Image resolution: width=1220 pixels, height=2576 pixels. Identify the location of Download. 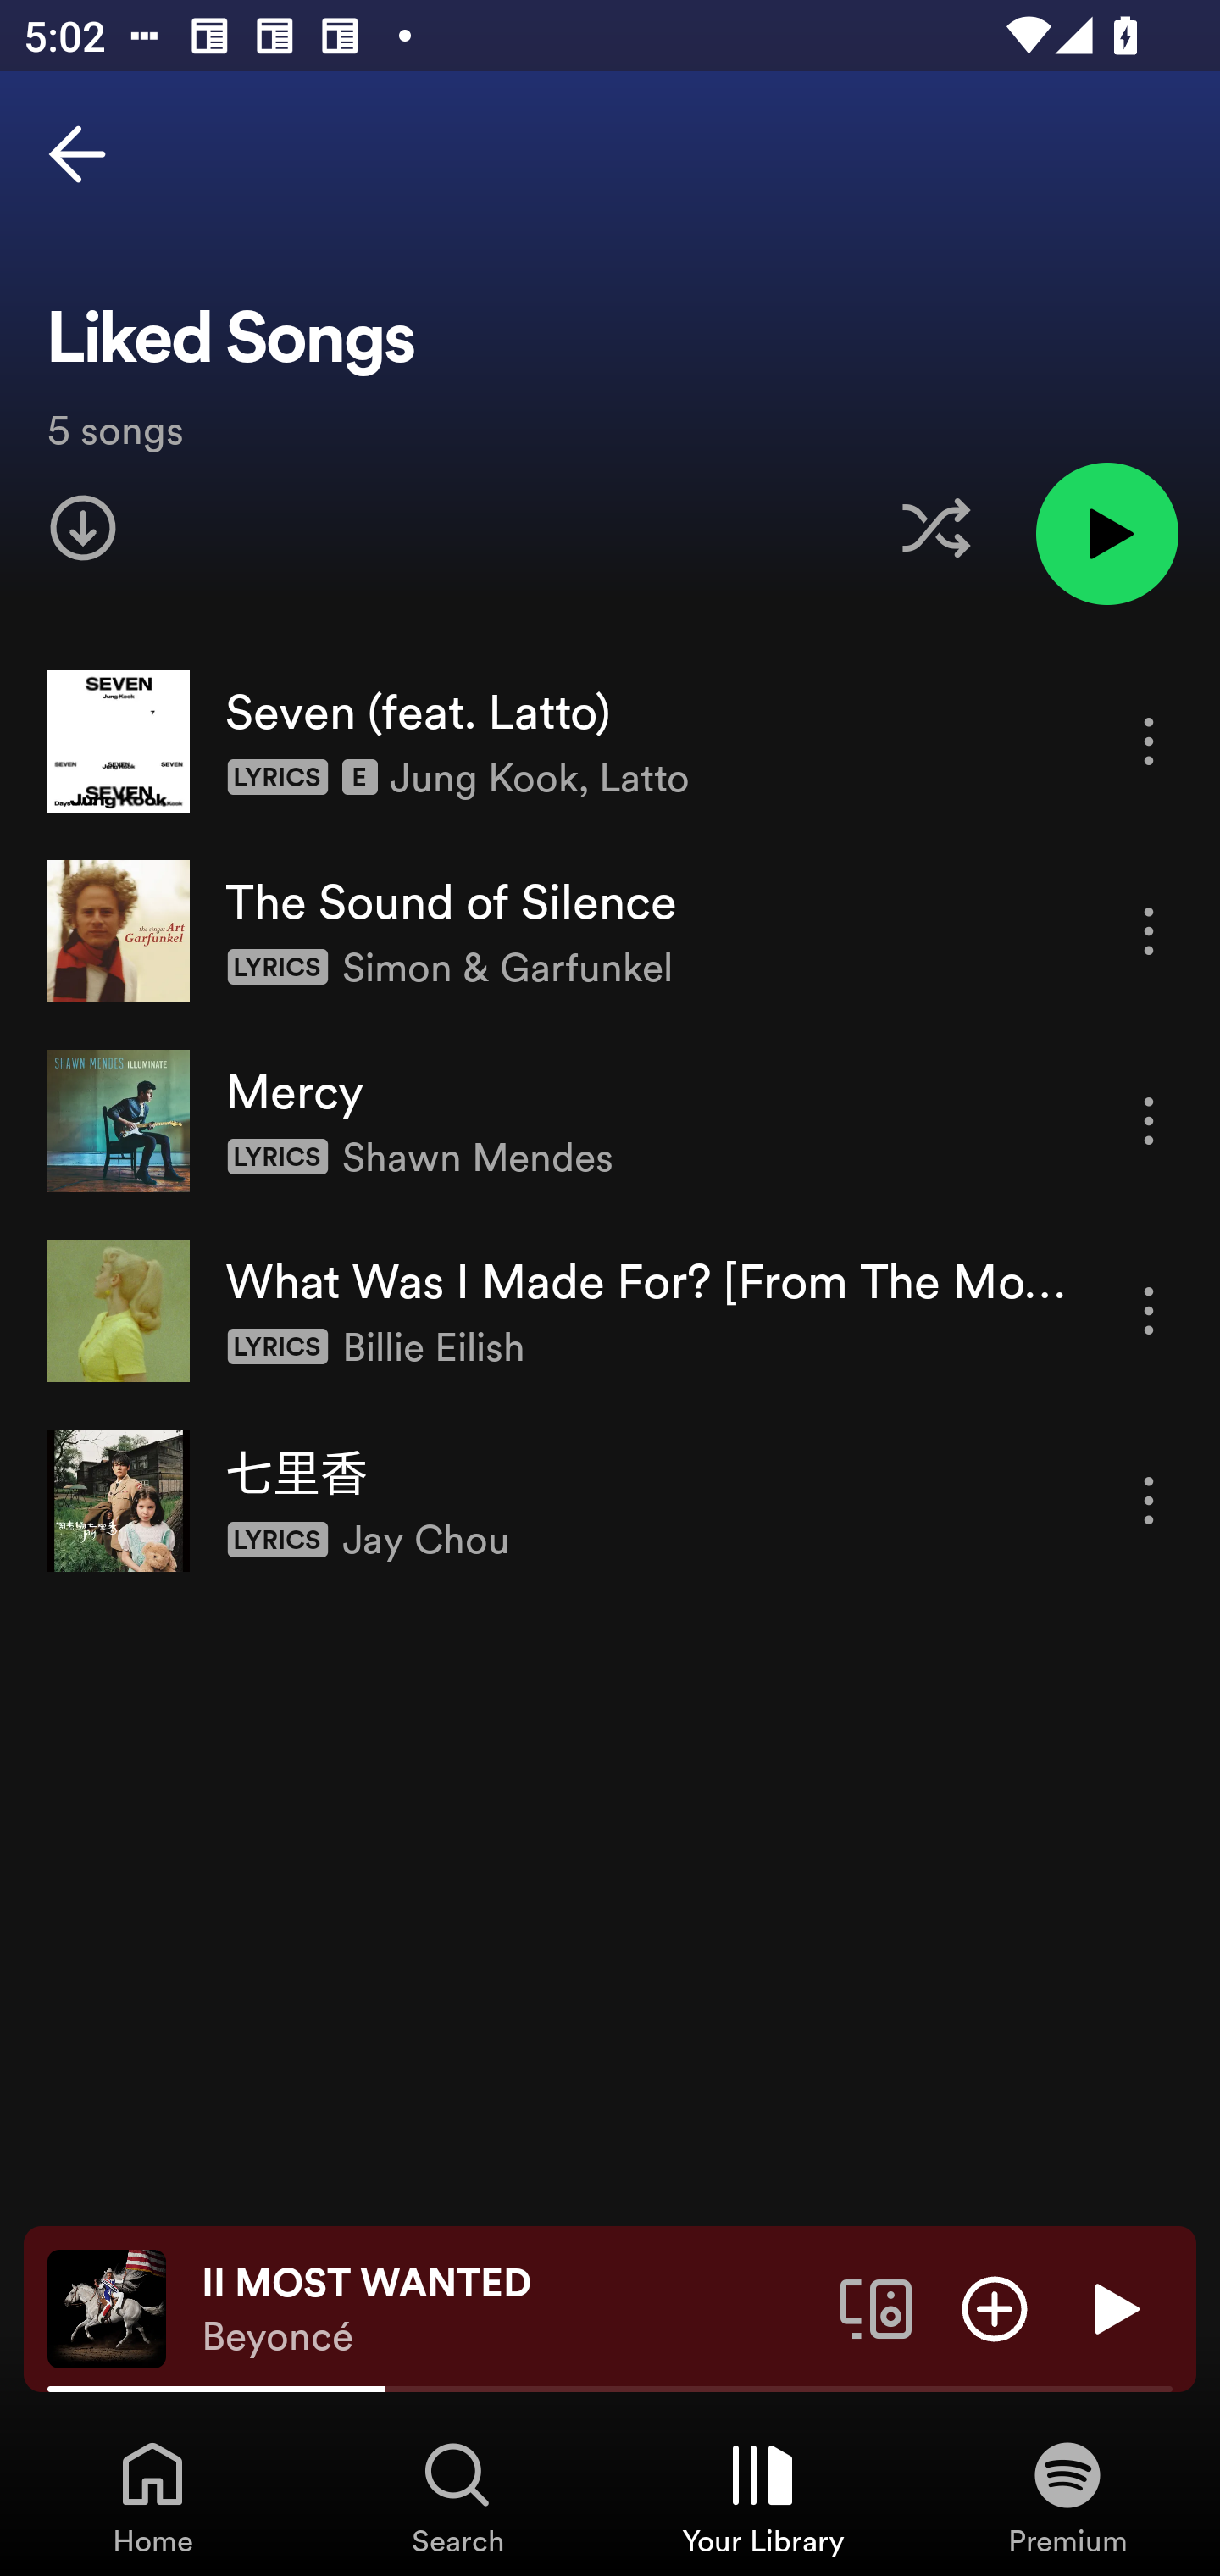
(83, 528).